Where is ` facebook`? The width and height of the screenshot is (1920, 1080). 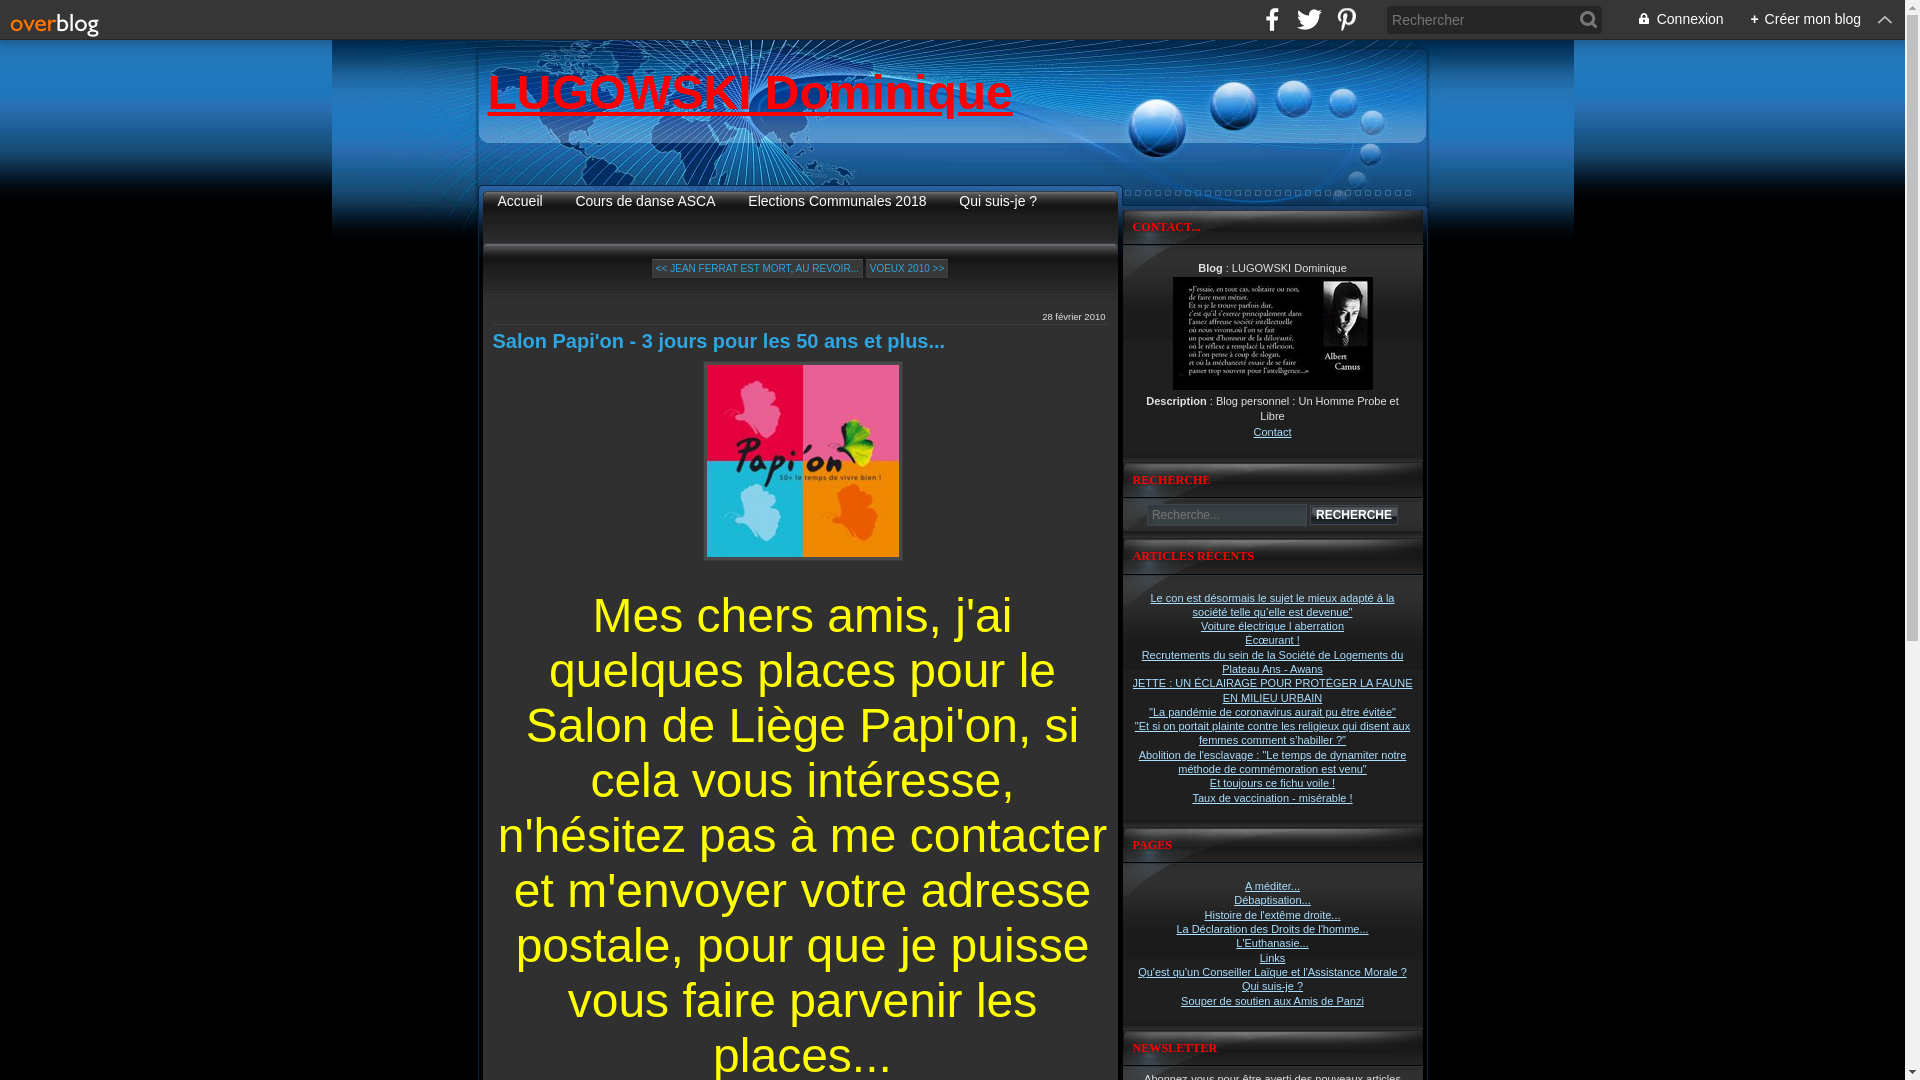  facebook is located at coordinates (1272, 20).